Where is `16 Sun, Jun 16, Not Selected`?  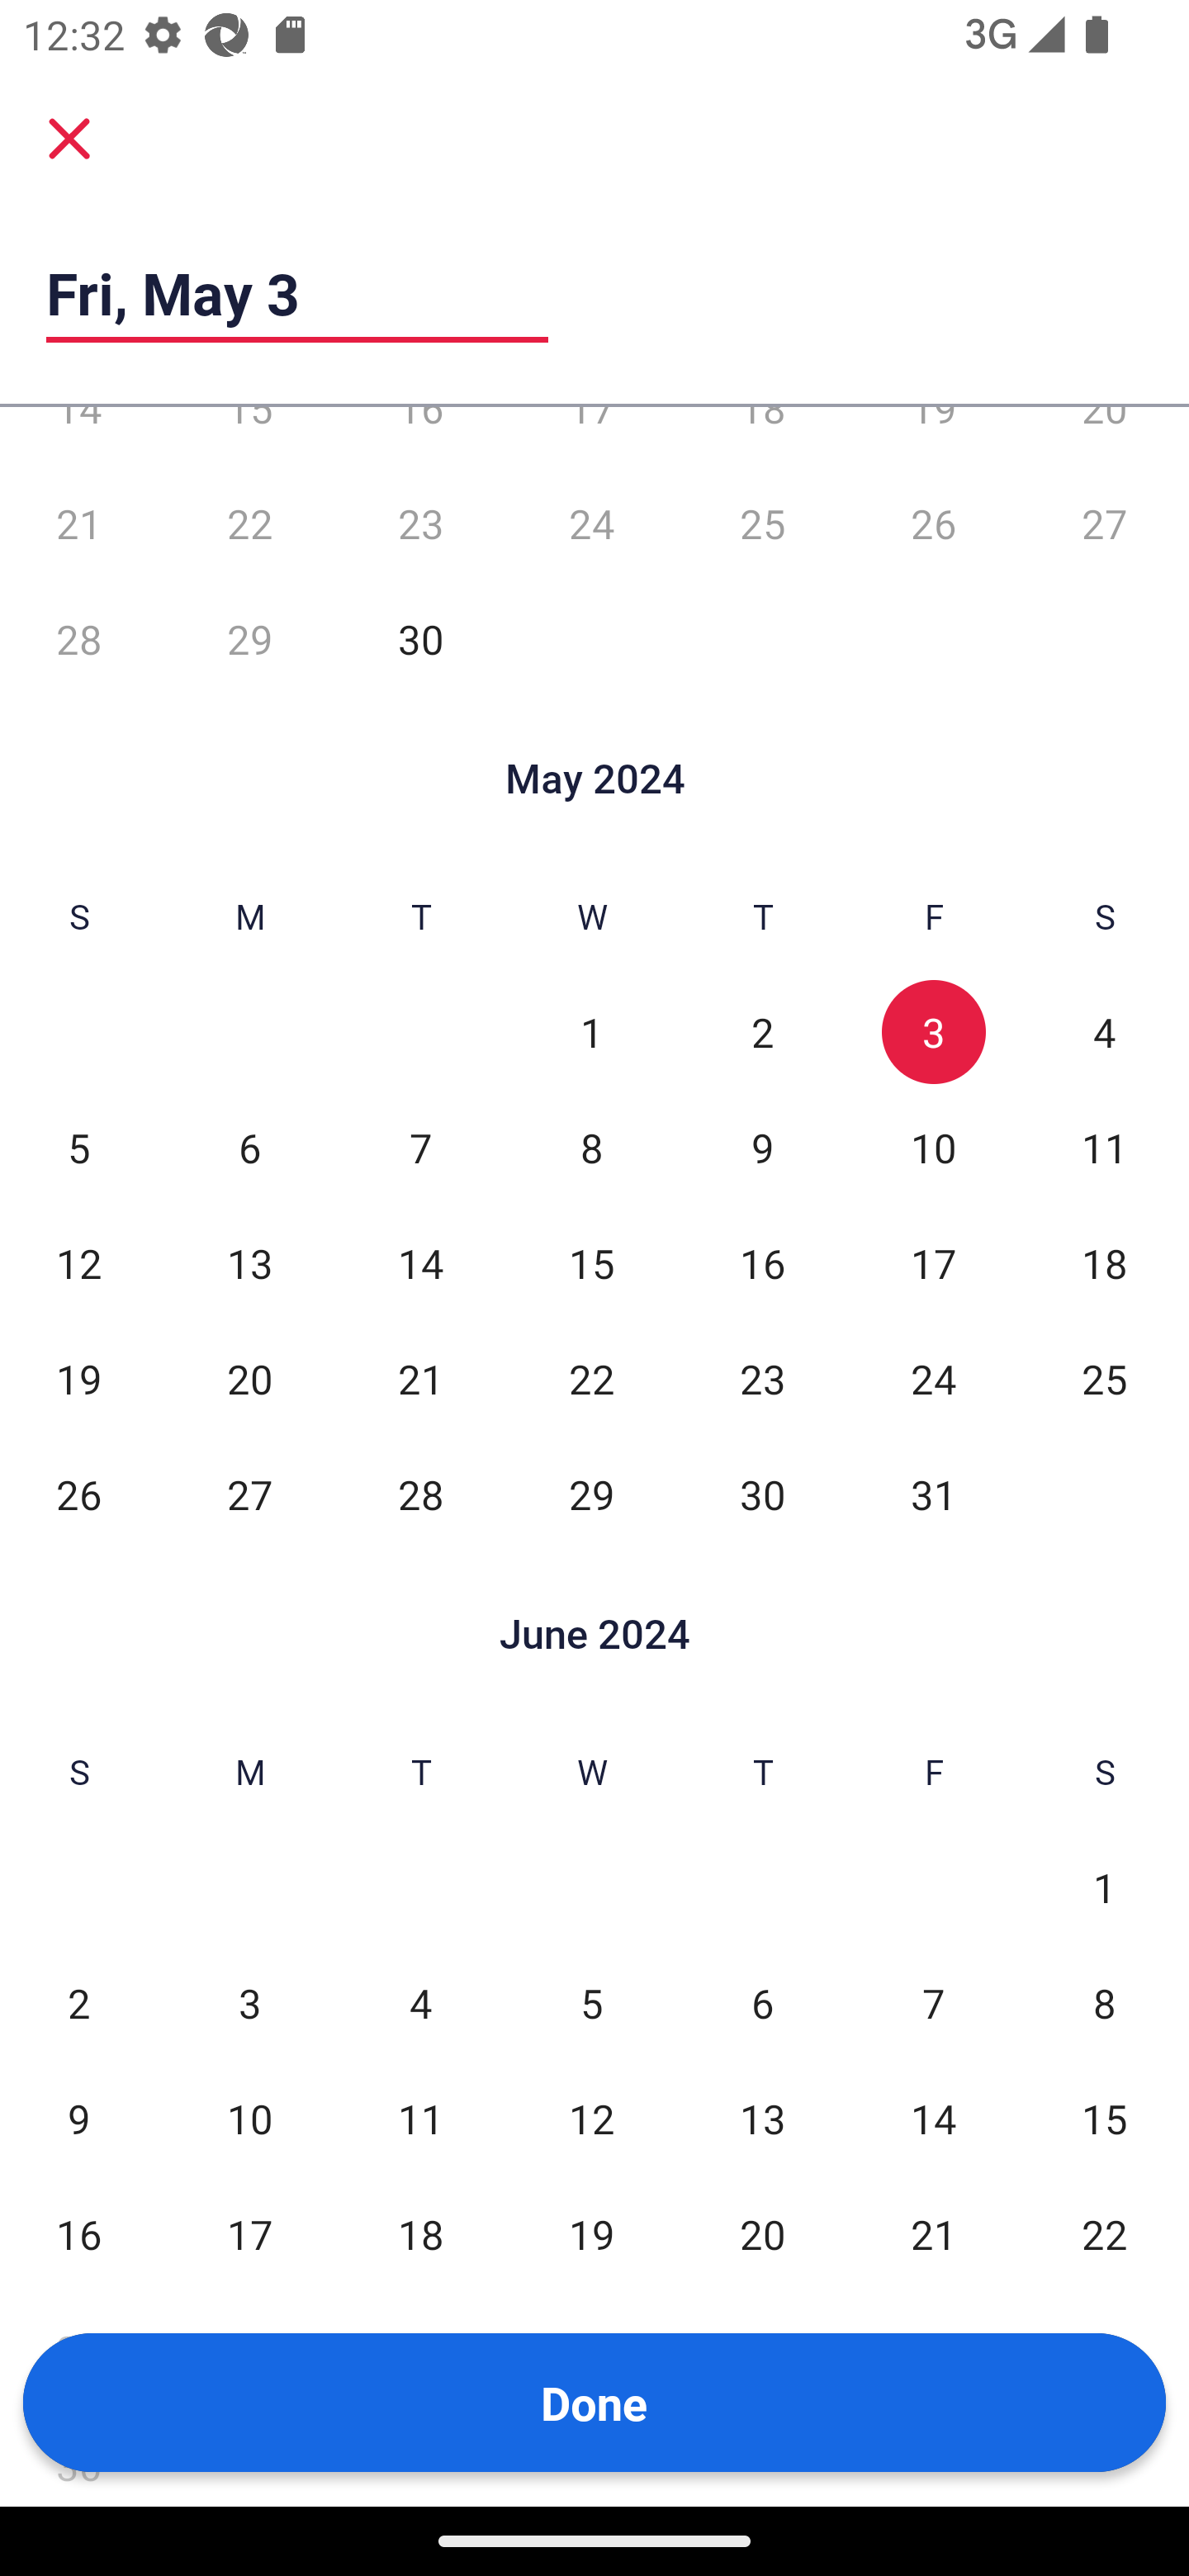 16 Sun, Jun 16, Not Selected is located at coordinates (78, 2234).